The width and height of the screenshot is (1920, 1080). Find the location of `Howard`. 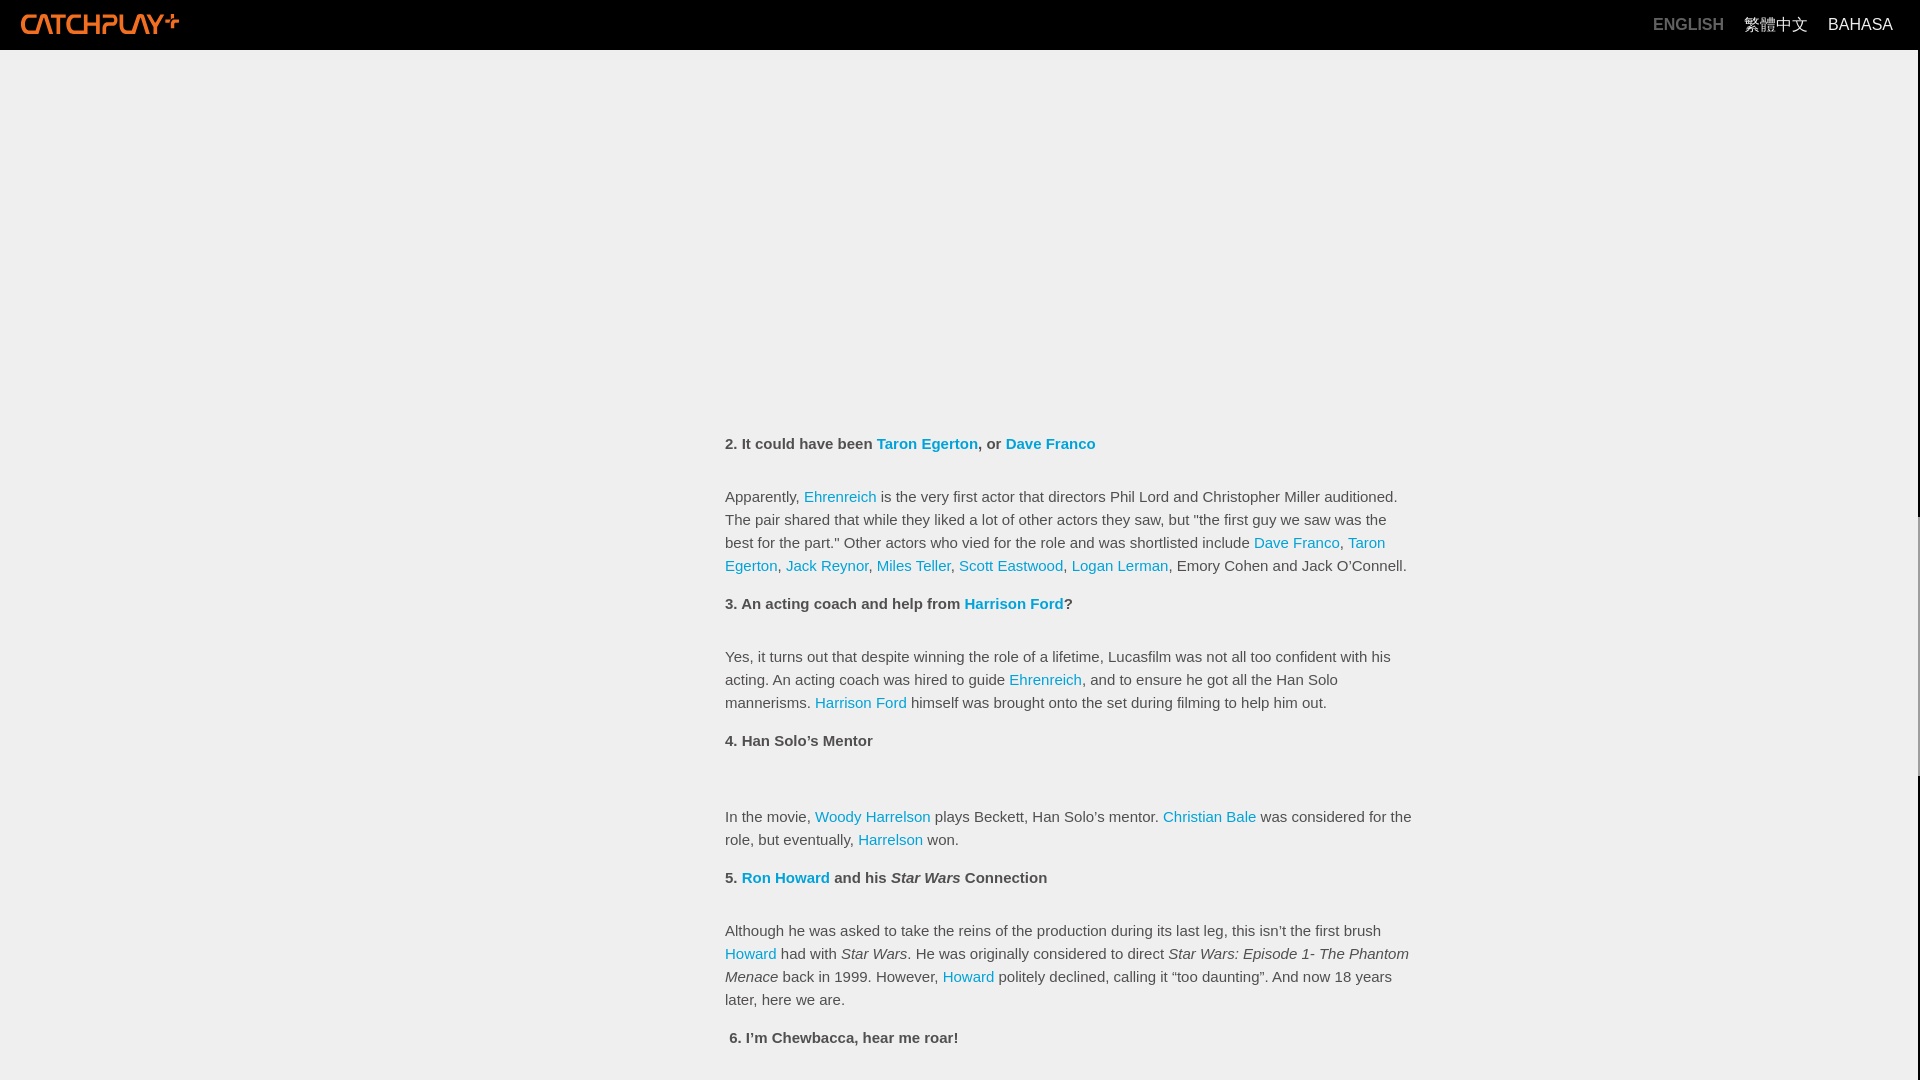

Howard is located at coordinates (751, 954).